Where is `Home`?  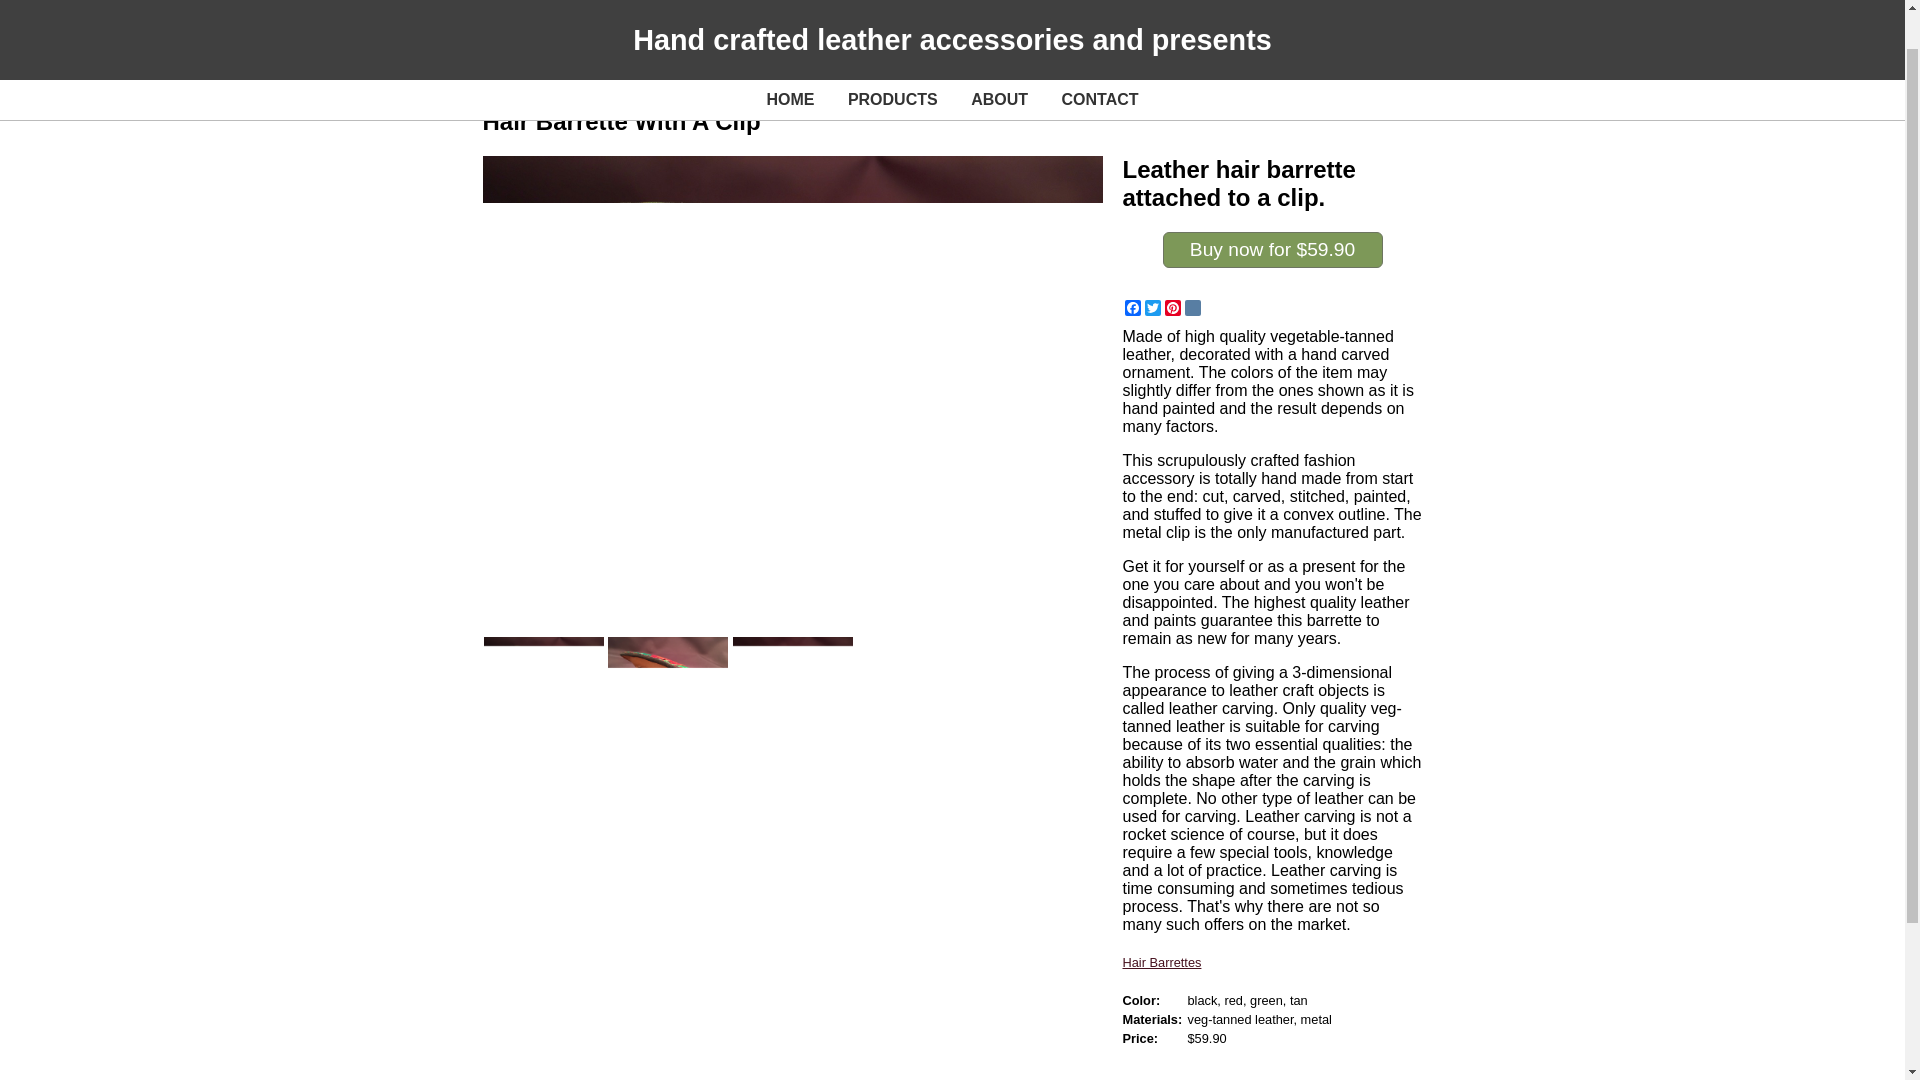
Home is located at coordinates (502, 930).